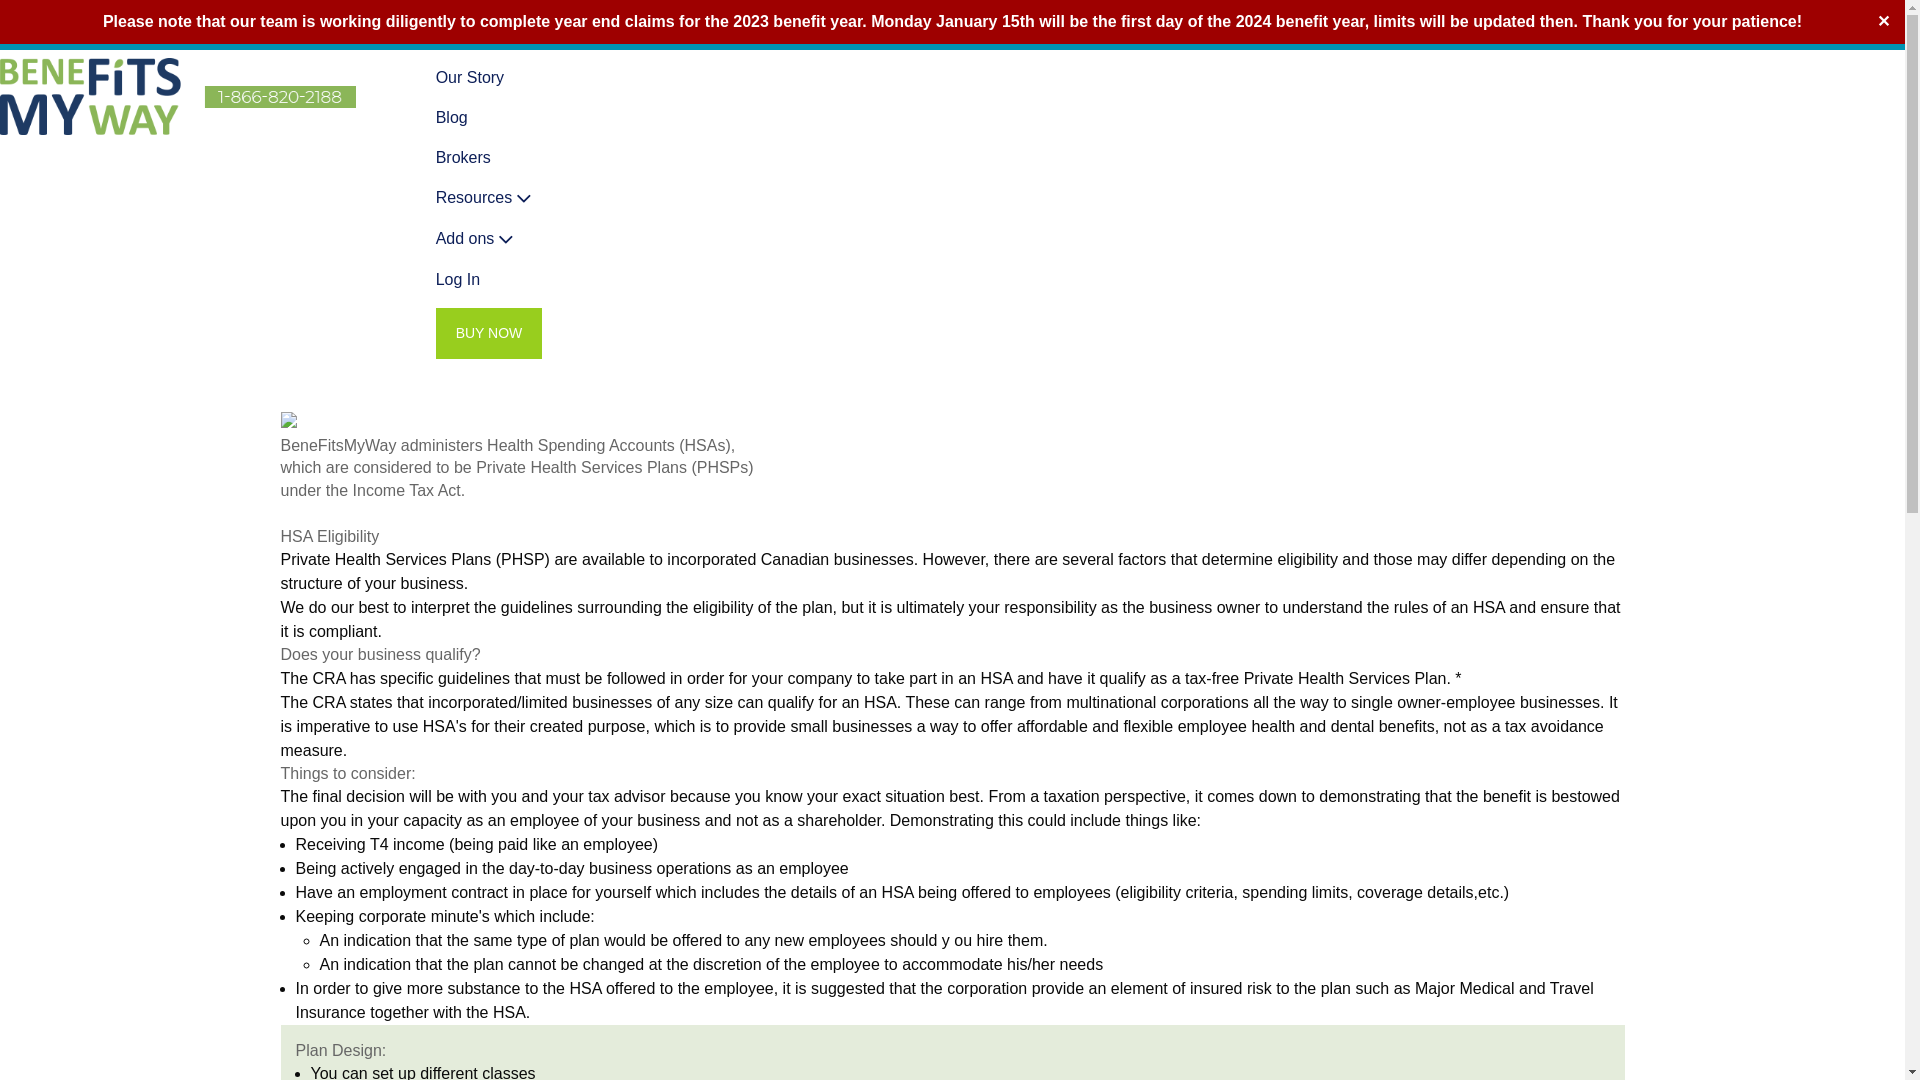 This screenshot has width=1920, height=1080. Describe the element at coordinates (485, 198) in the screenshot. I see `Resources` at that location.